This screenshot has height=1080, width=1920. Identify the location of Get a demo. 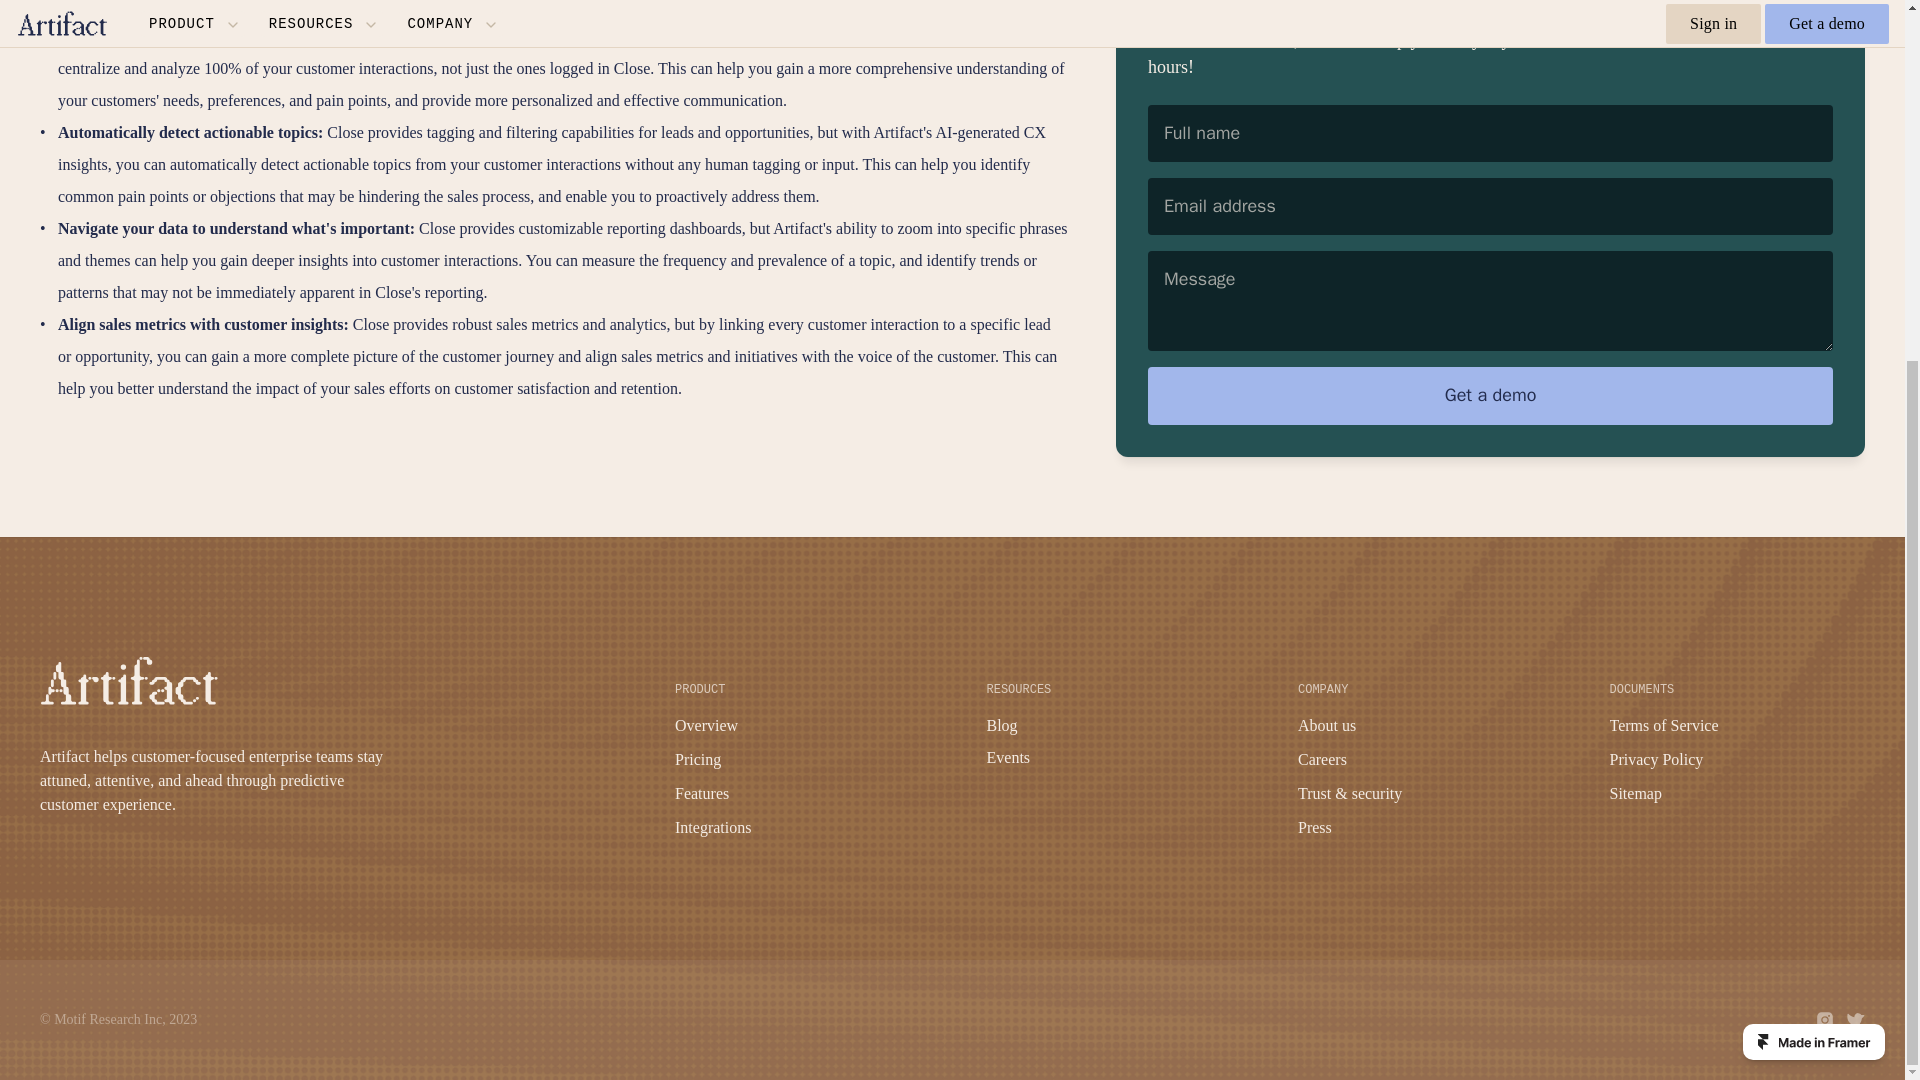
(1490, 272).